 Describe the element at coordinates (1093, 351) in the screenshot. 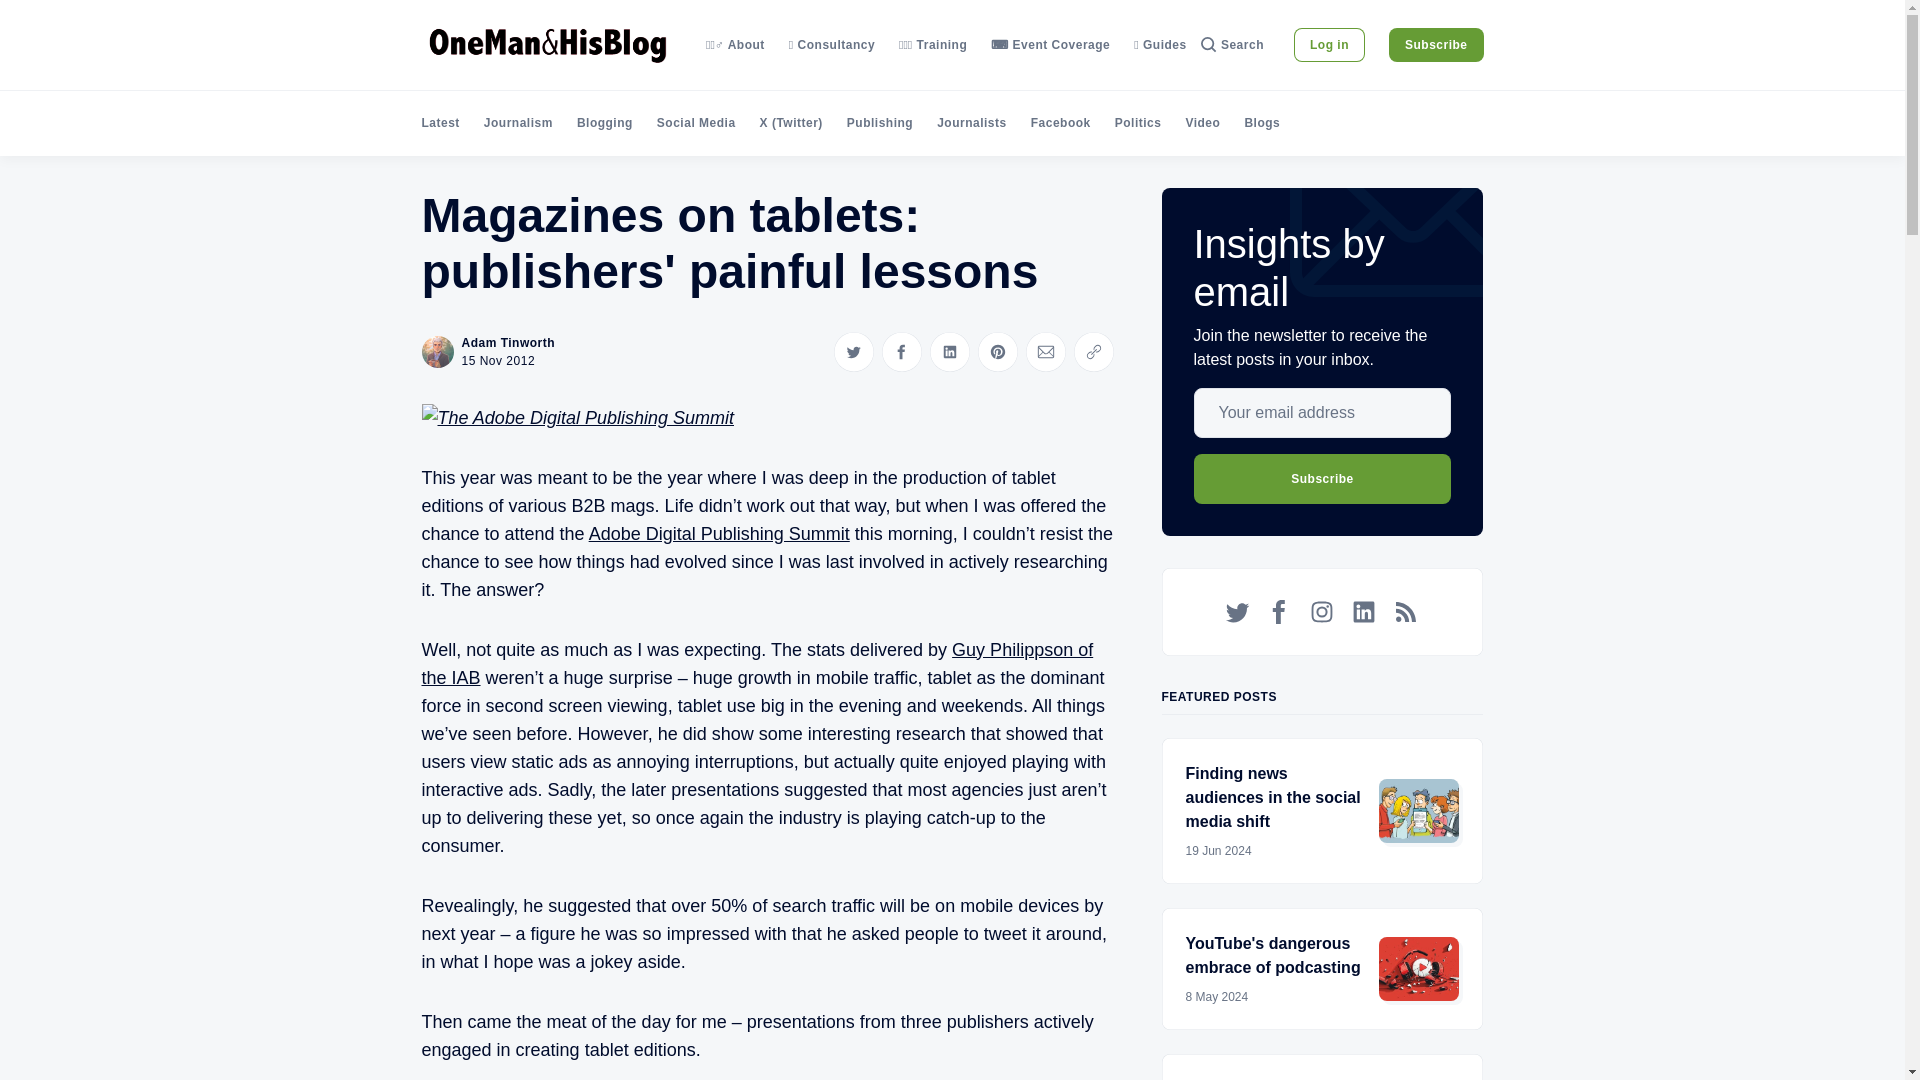

I see `Copy link` at that location.